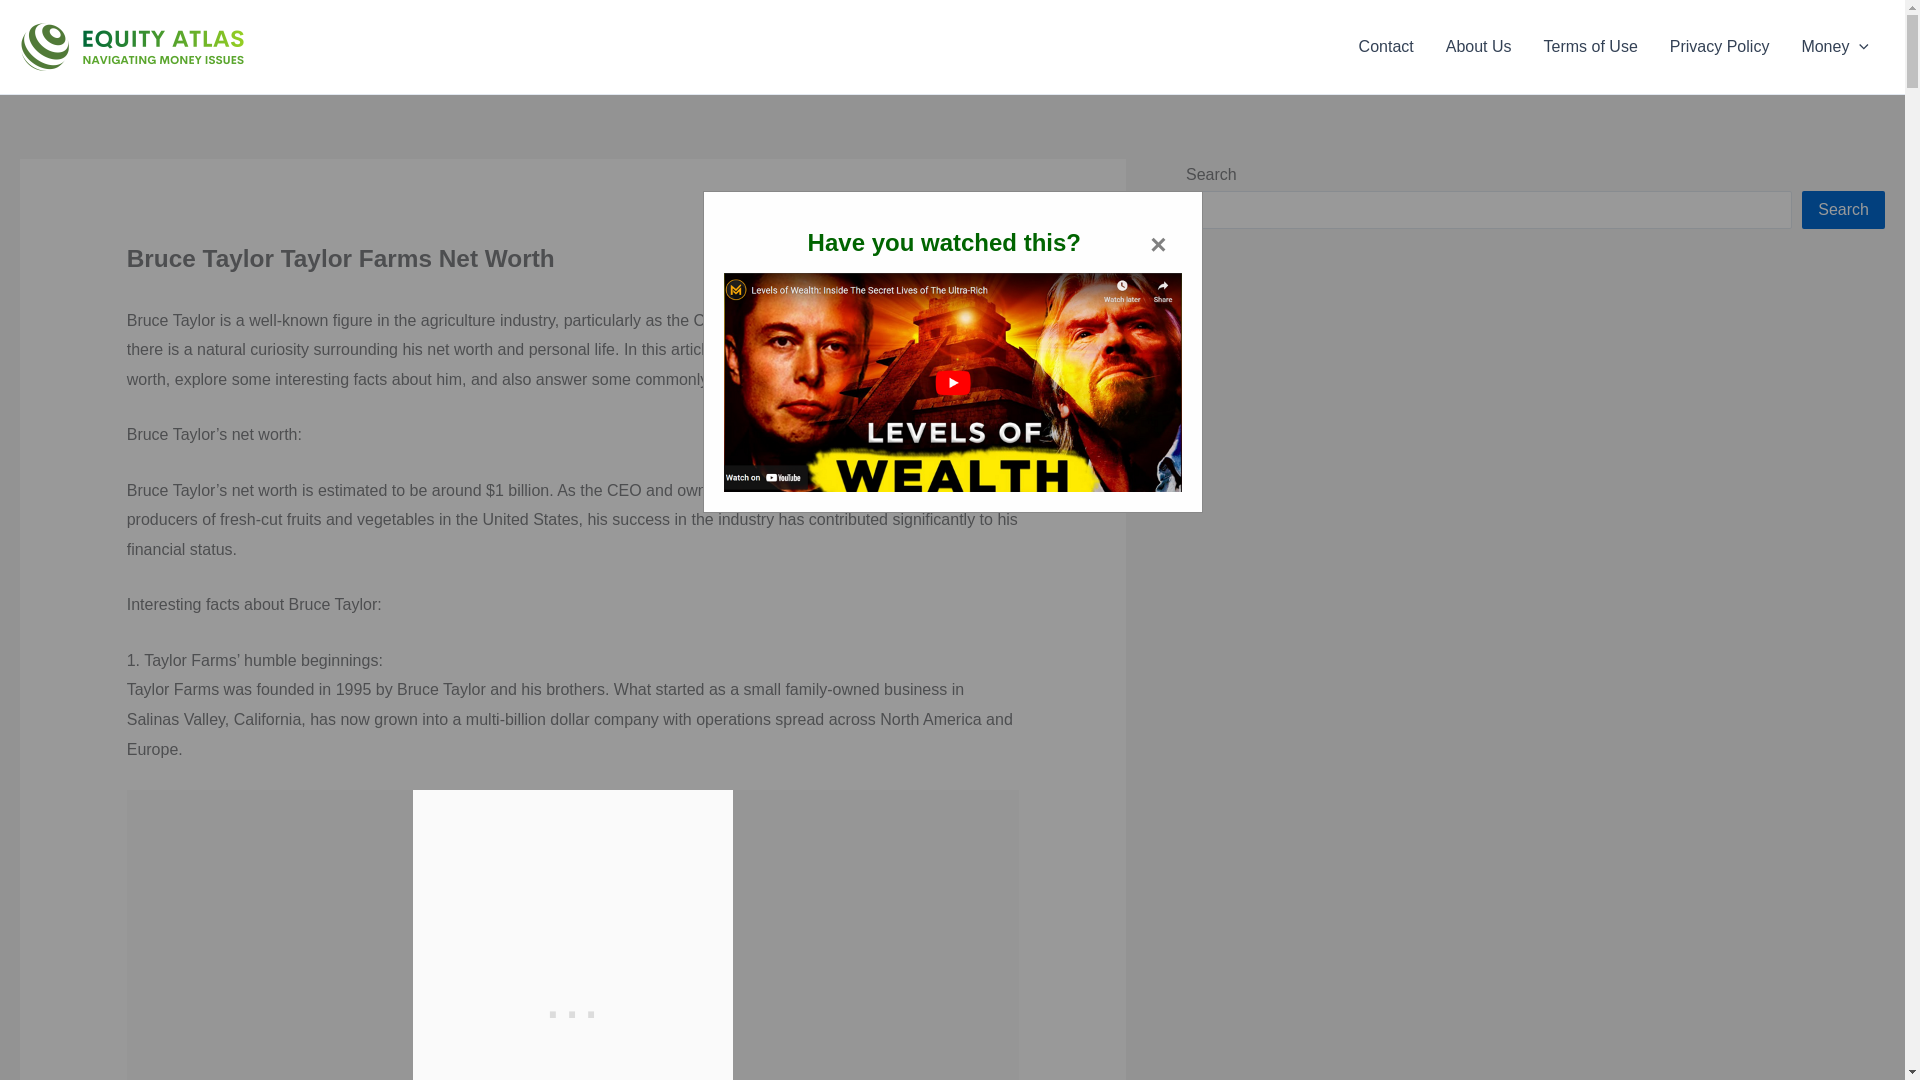  Describe the element at coordinates (1719, 46) in the screenshot. I see `Privacy Policy` at that location.